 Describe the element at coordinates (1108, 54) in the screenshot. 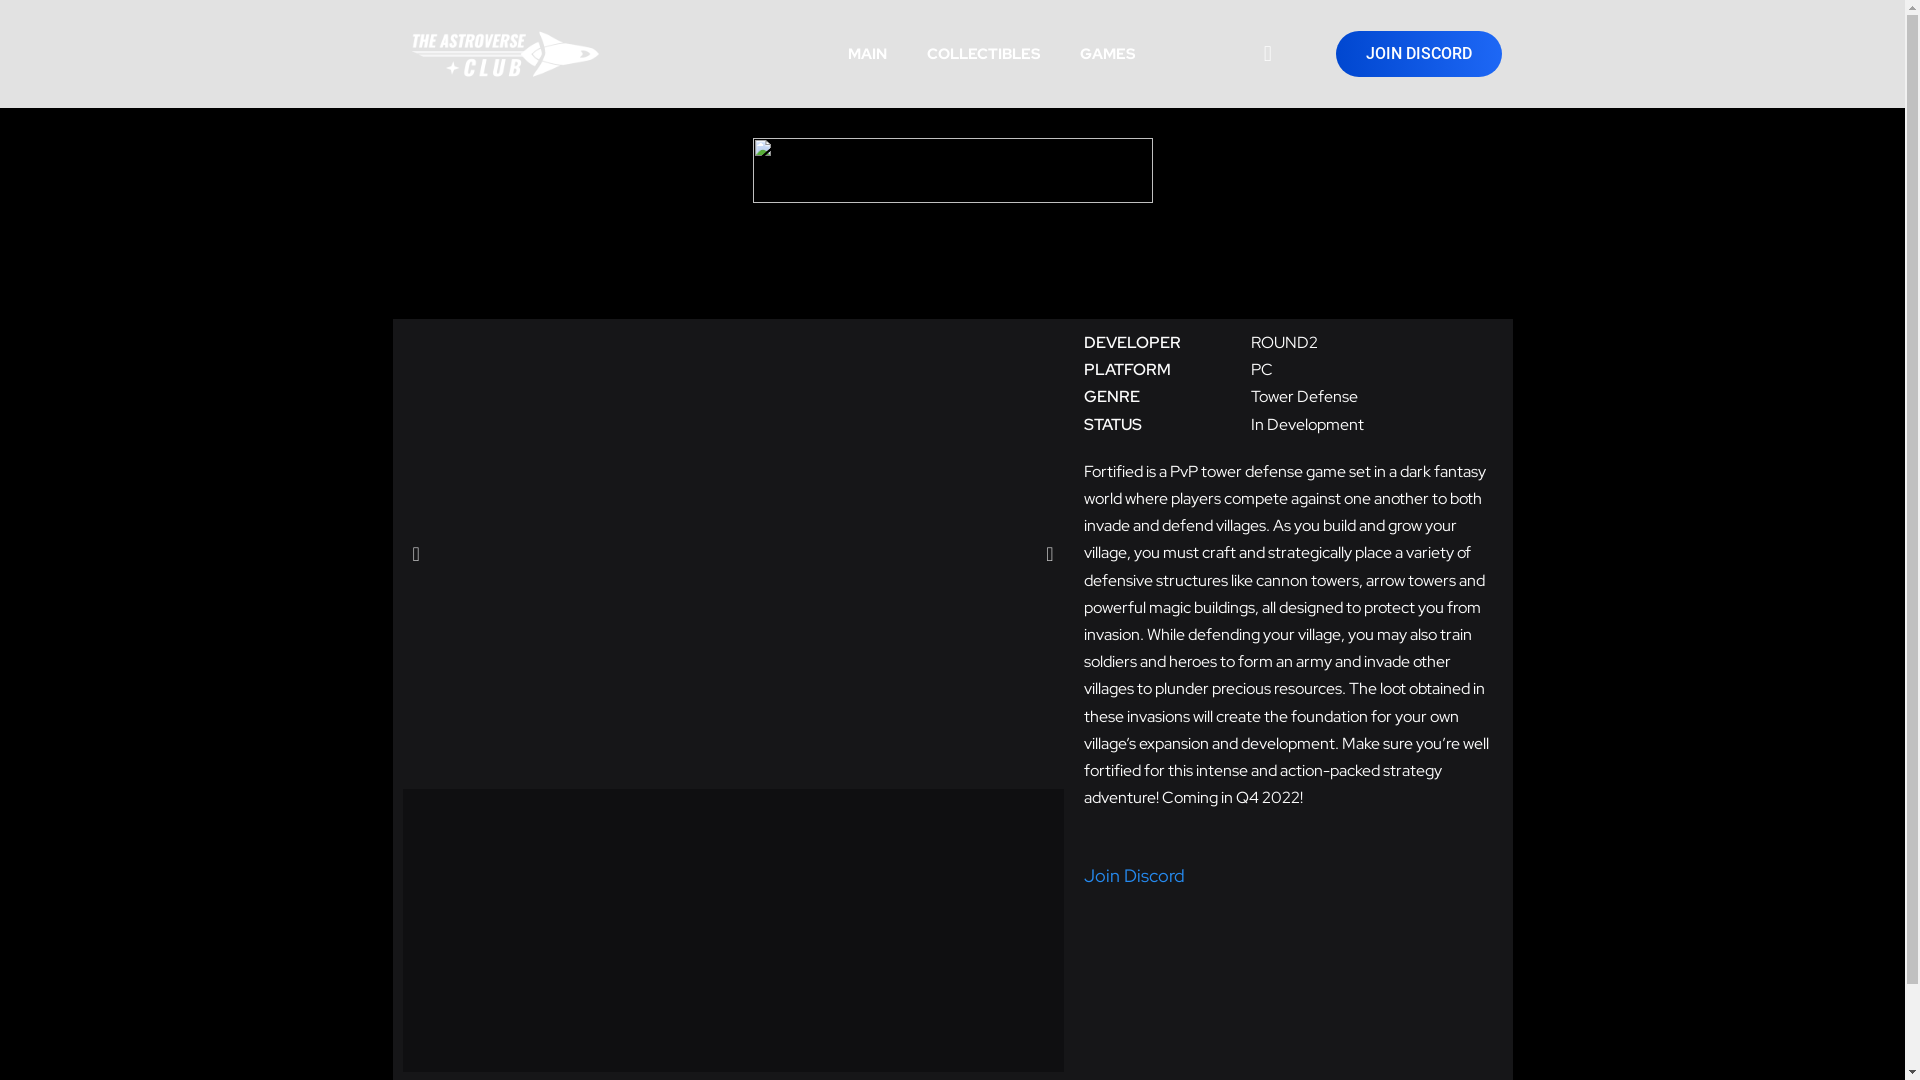

I see `GAMES` at that location.